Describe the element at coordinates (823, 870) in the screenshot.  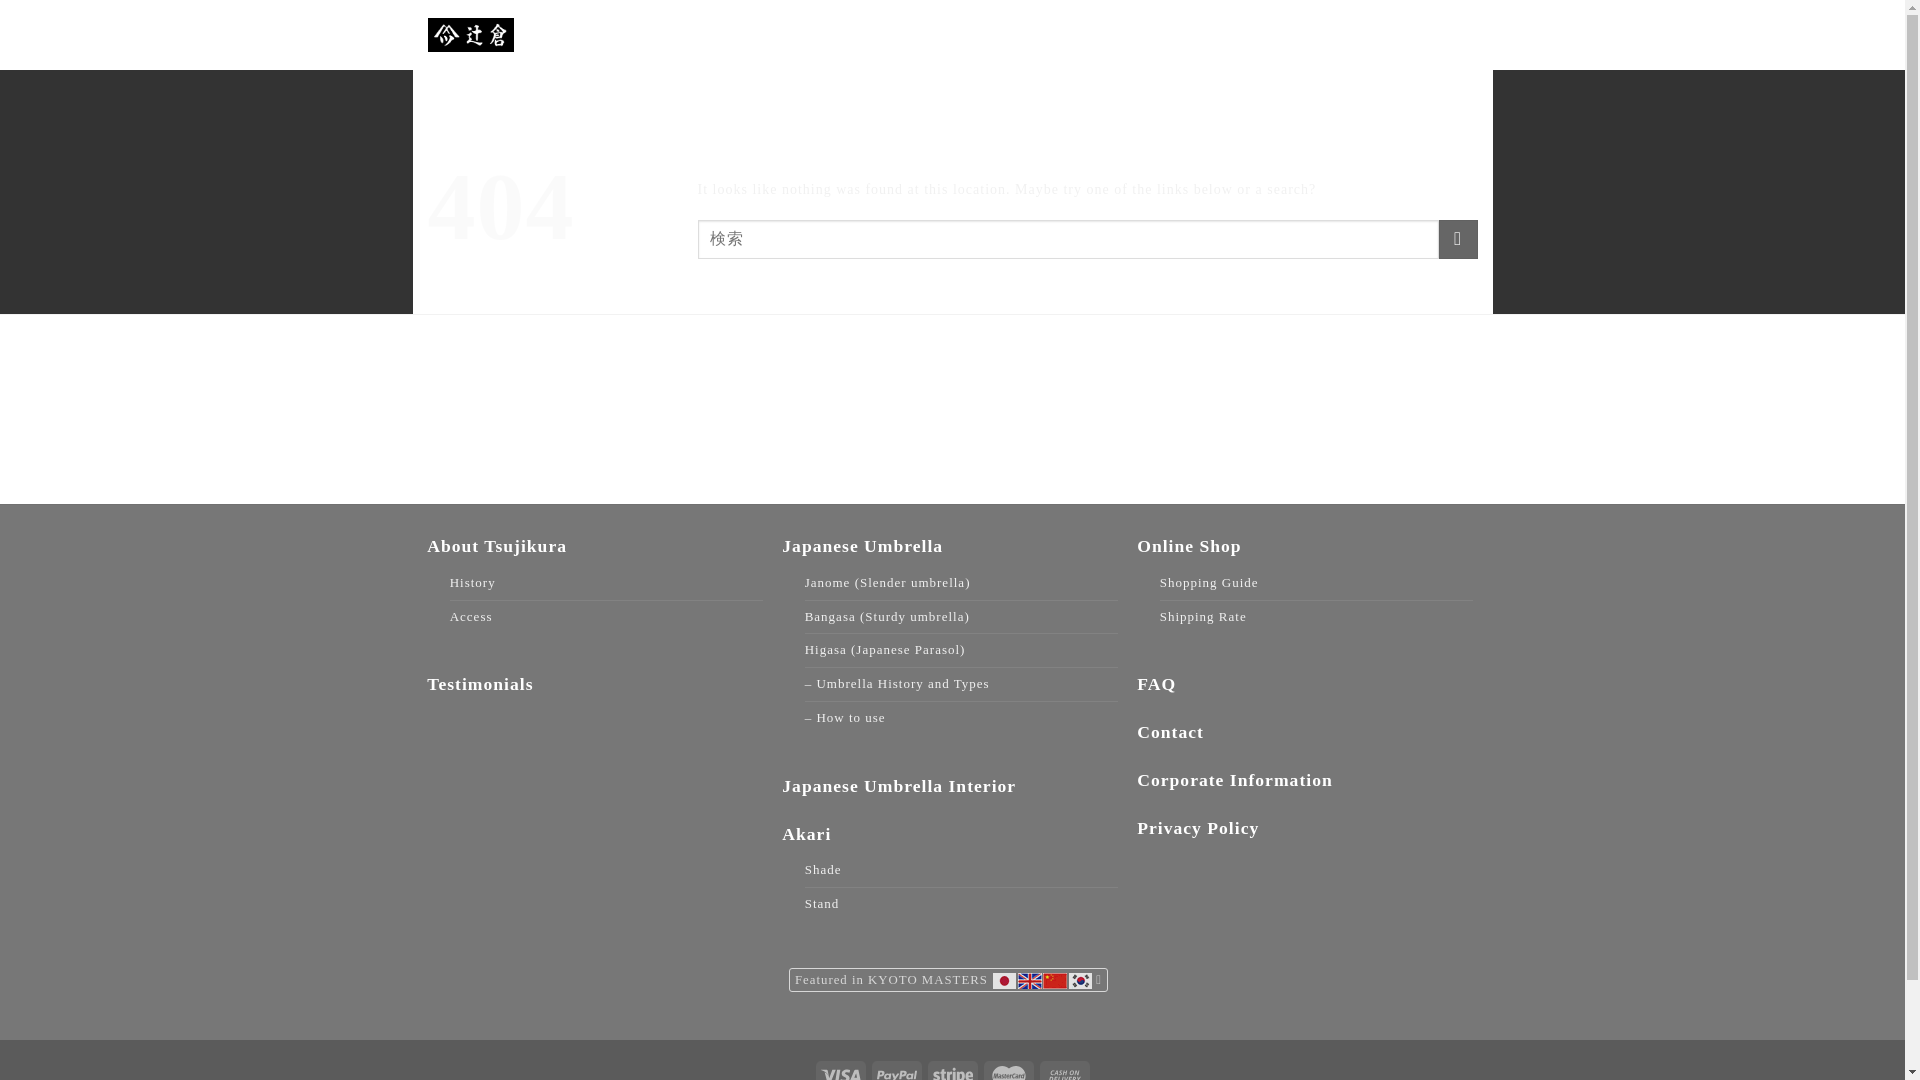
I see `Shade` at that location.